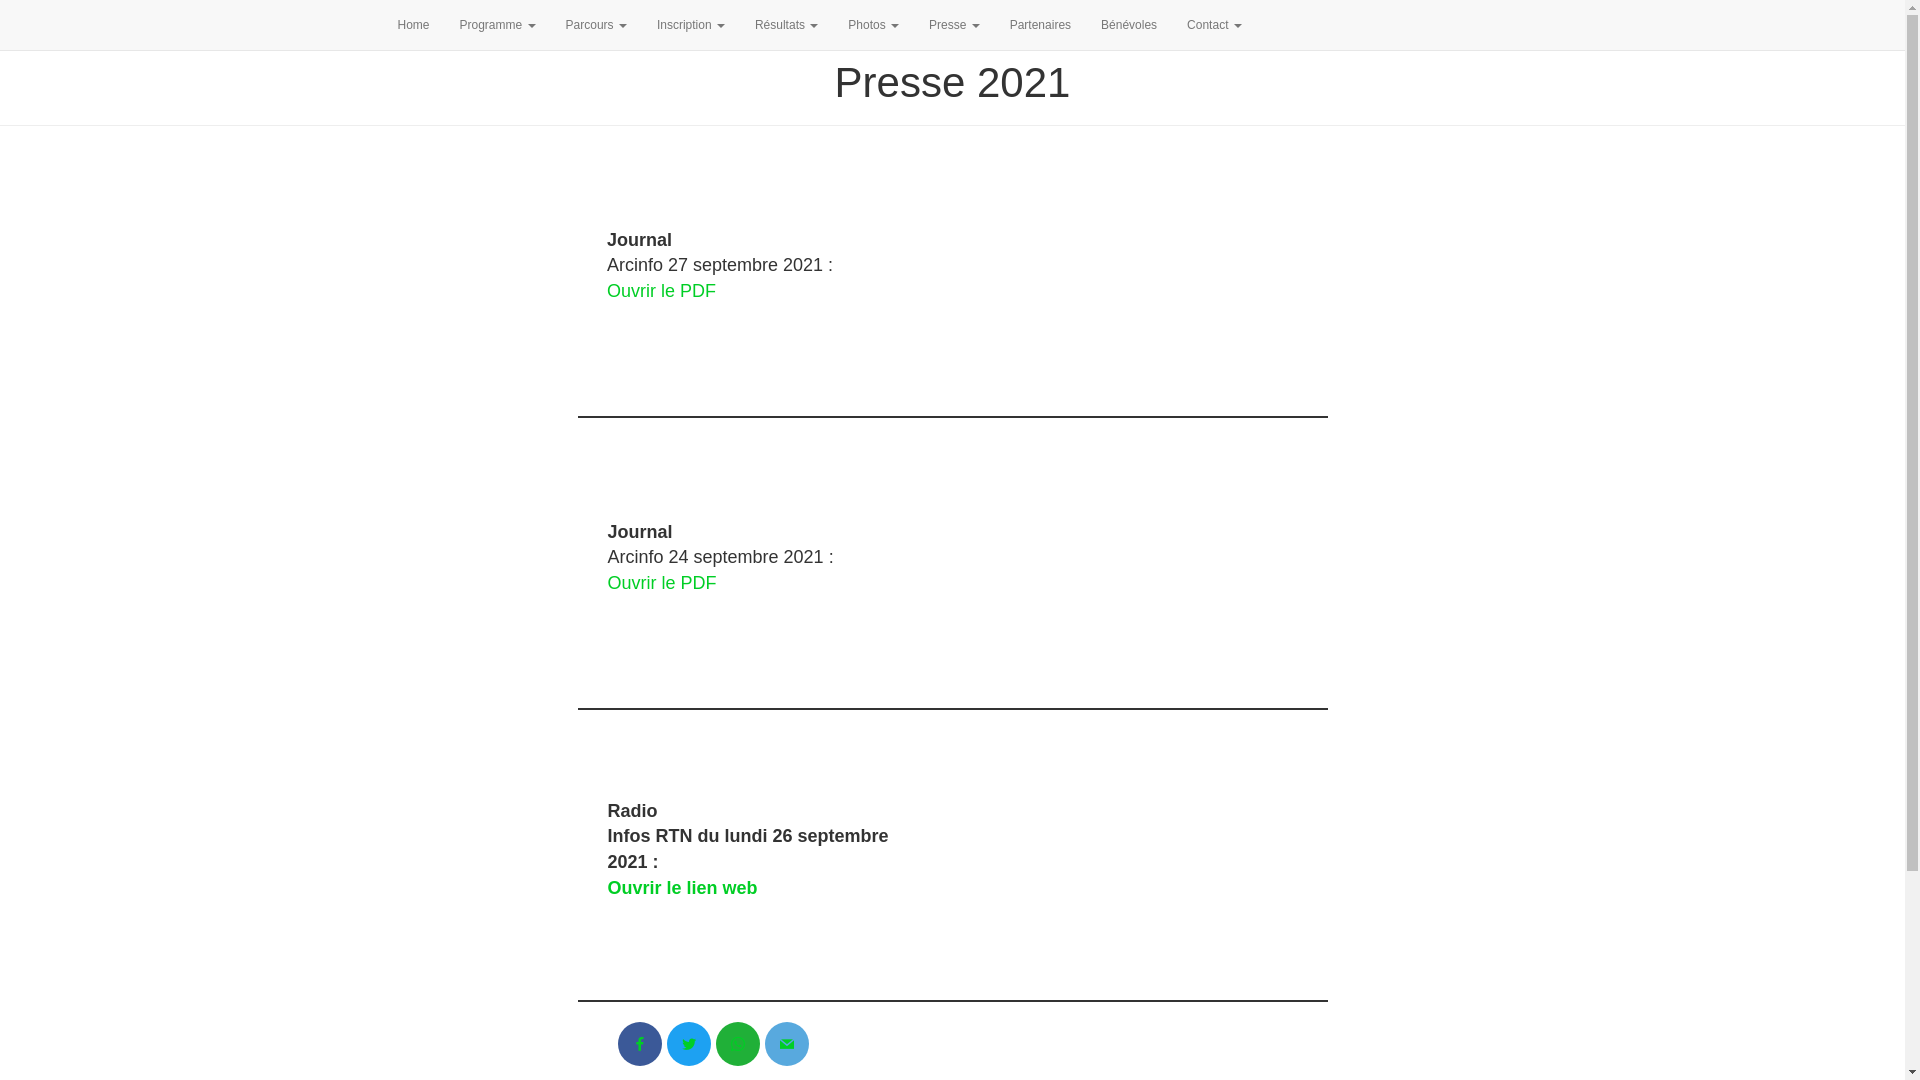 The height and width of the screenshot is (1080, 1920). I want to click on Ouvrir le, so click(644, 583).